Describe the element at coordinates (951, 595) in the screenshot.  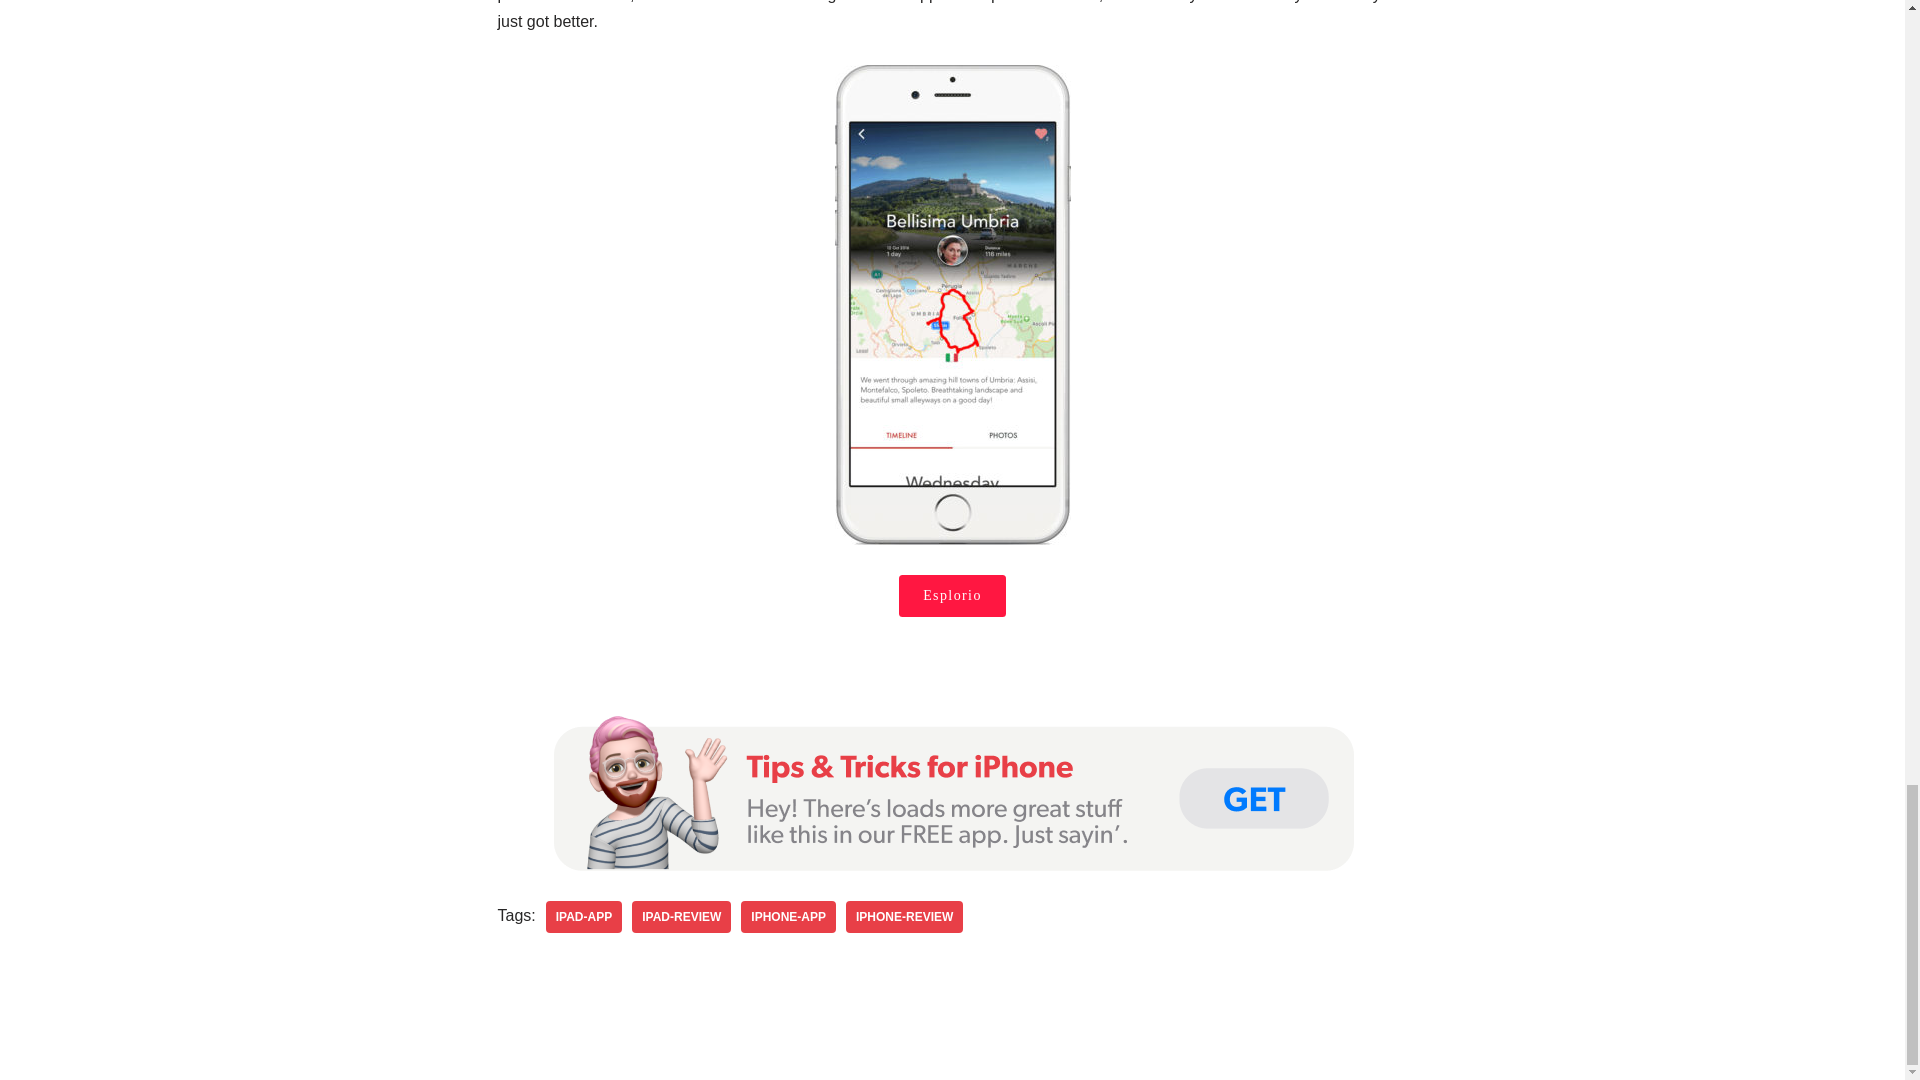
I see `Esplorio` at that location.